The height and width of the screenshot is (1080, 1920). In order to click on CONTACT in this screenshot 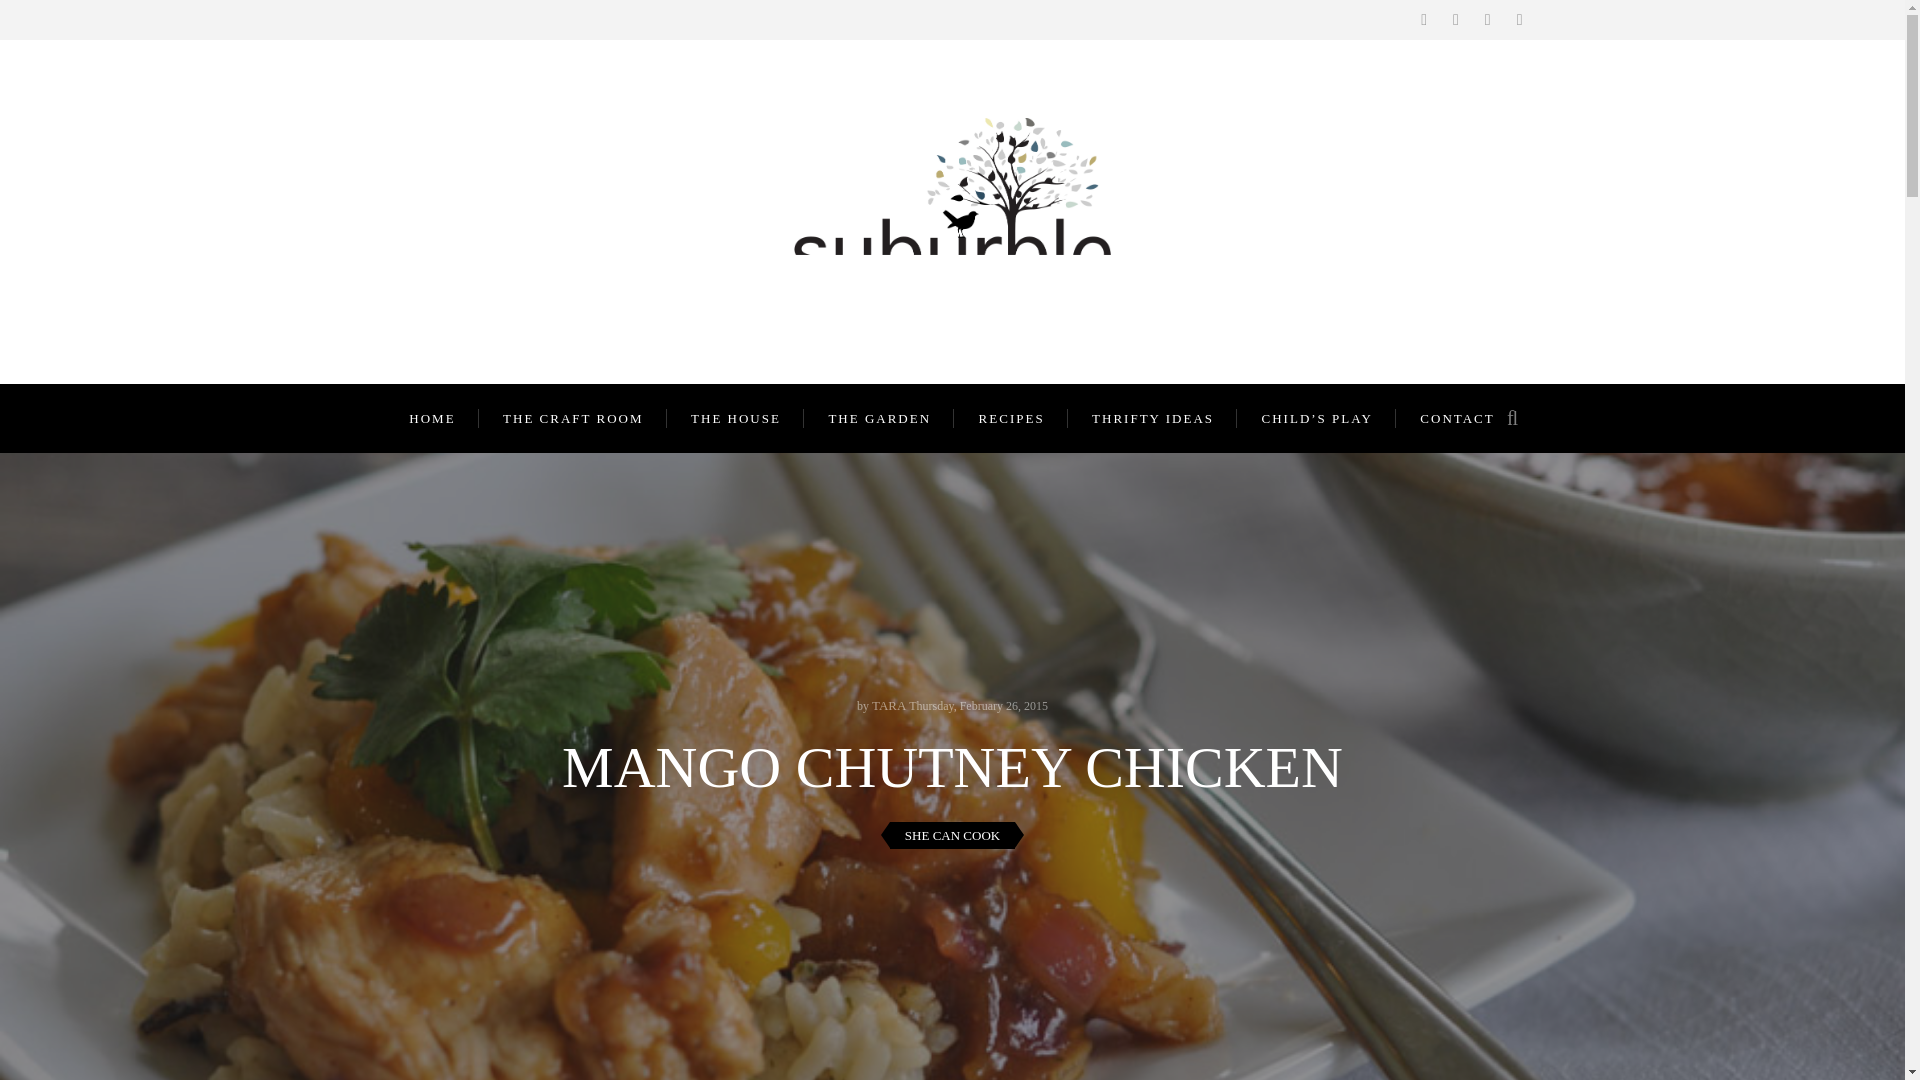, I will do `click(1458, 418)`.